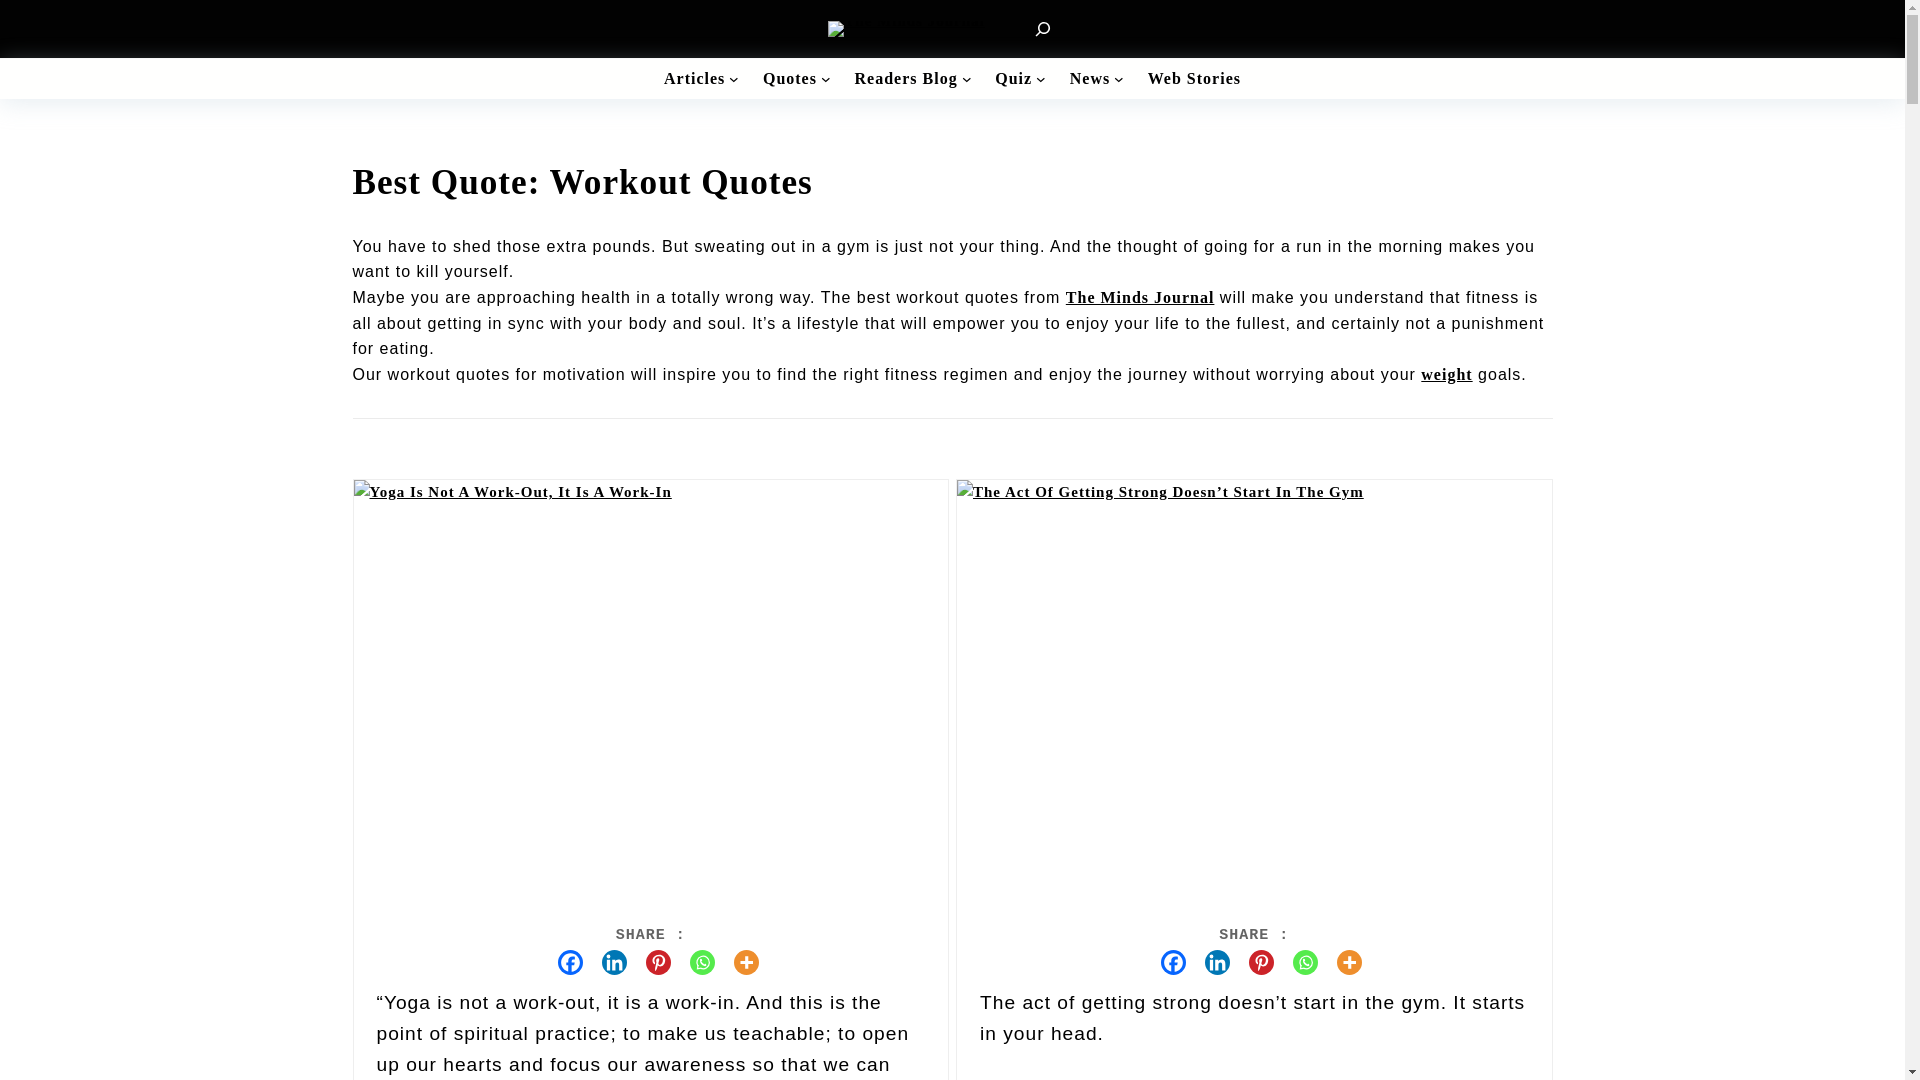 This screenshot has width=1920, height=1080. Describe the element at coordinates (1210, 962) in the screenshot. I see `Linkedin` at that location.